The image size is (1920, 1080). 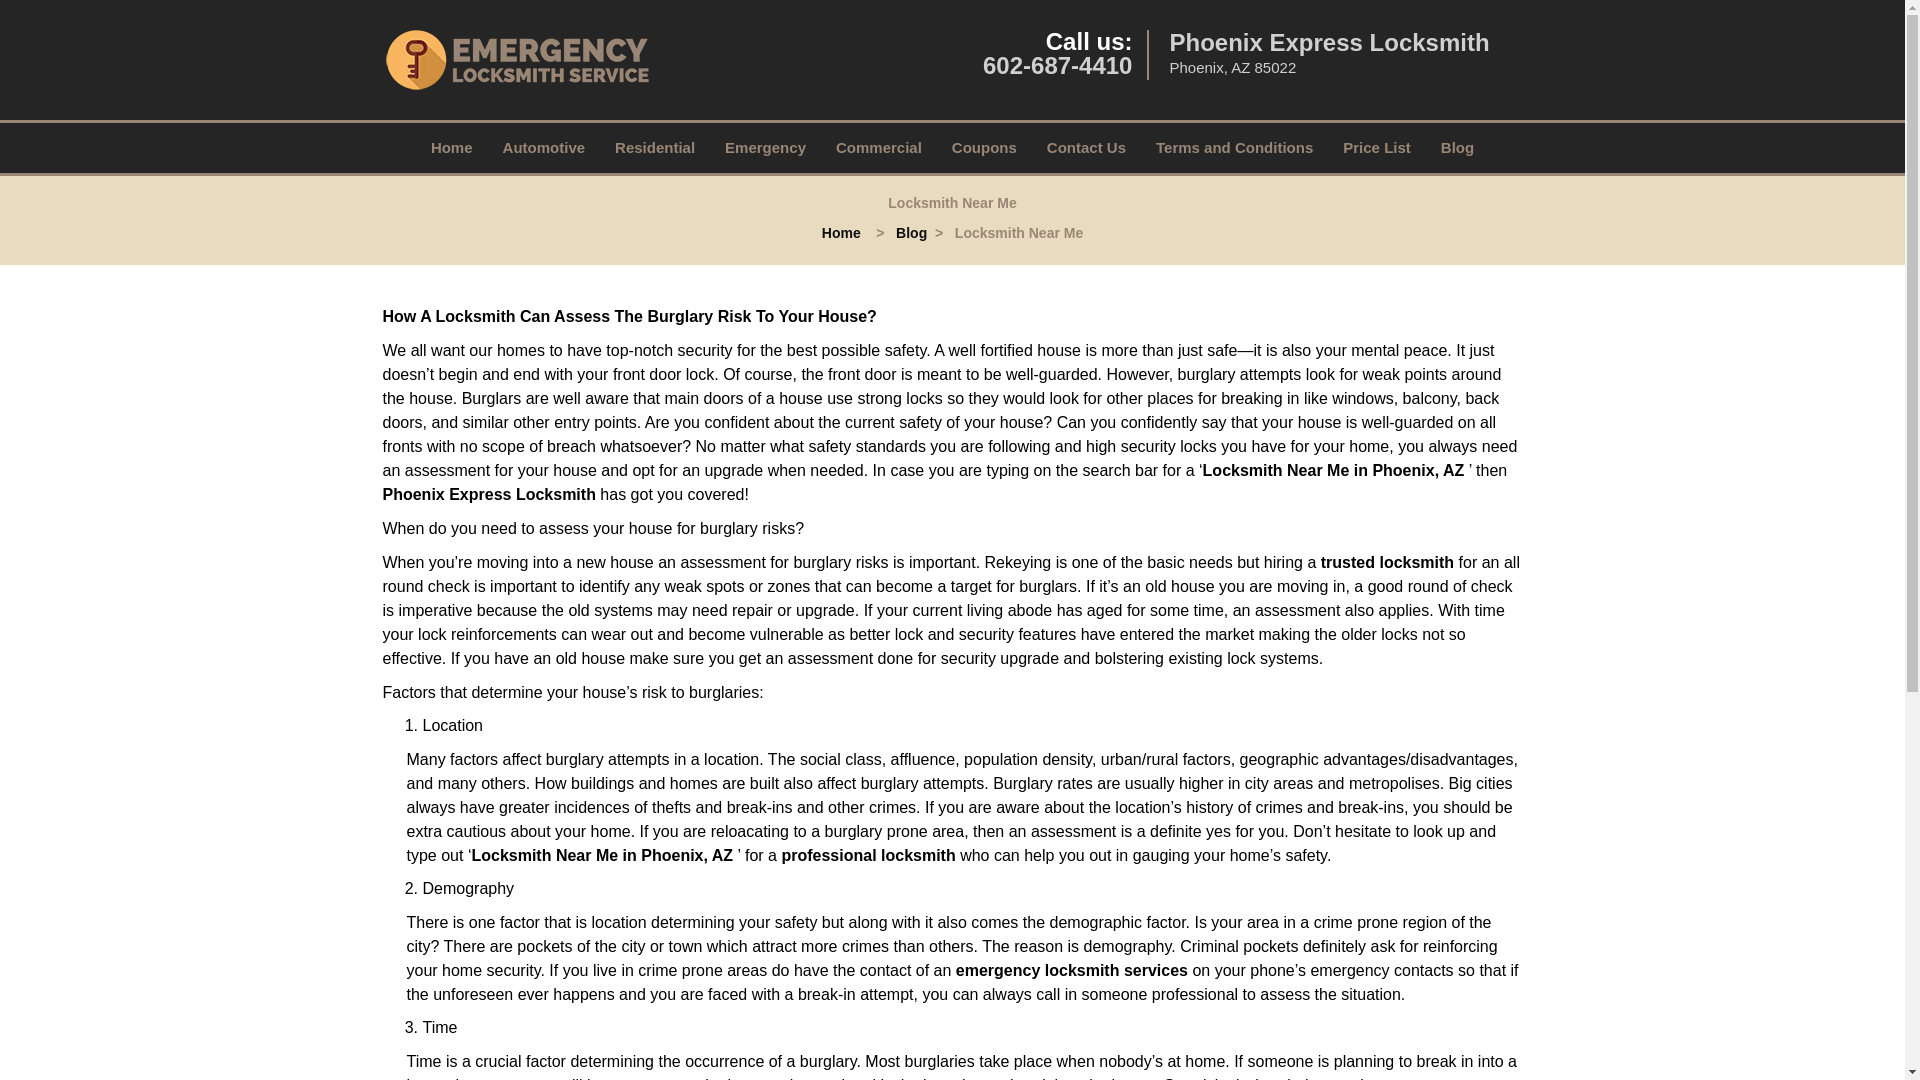 What do you see at coordinates (912, 232) in the screenshot?
I see `Blog` at bounding box center [912, 232].